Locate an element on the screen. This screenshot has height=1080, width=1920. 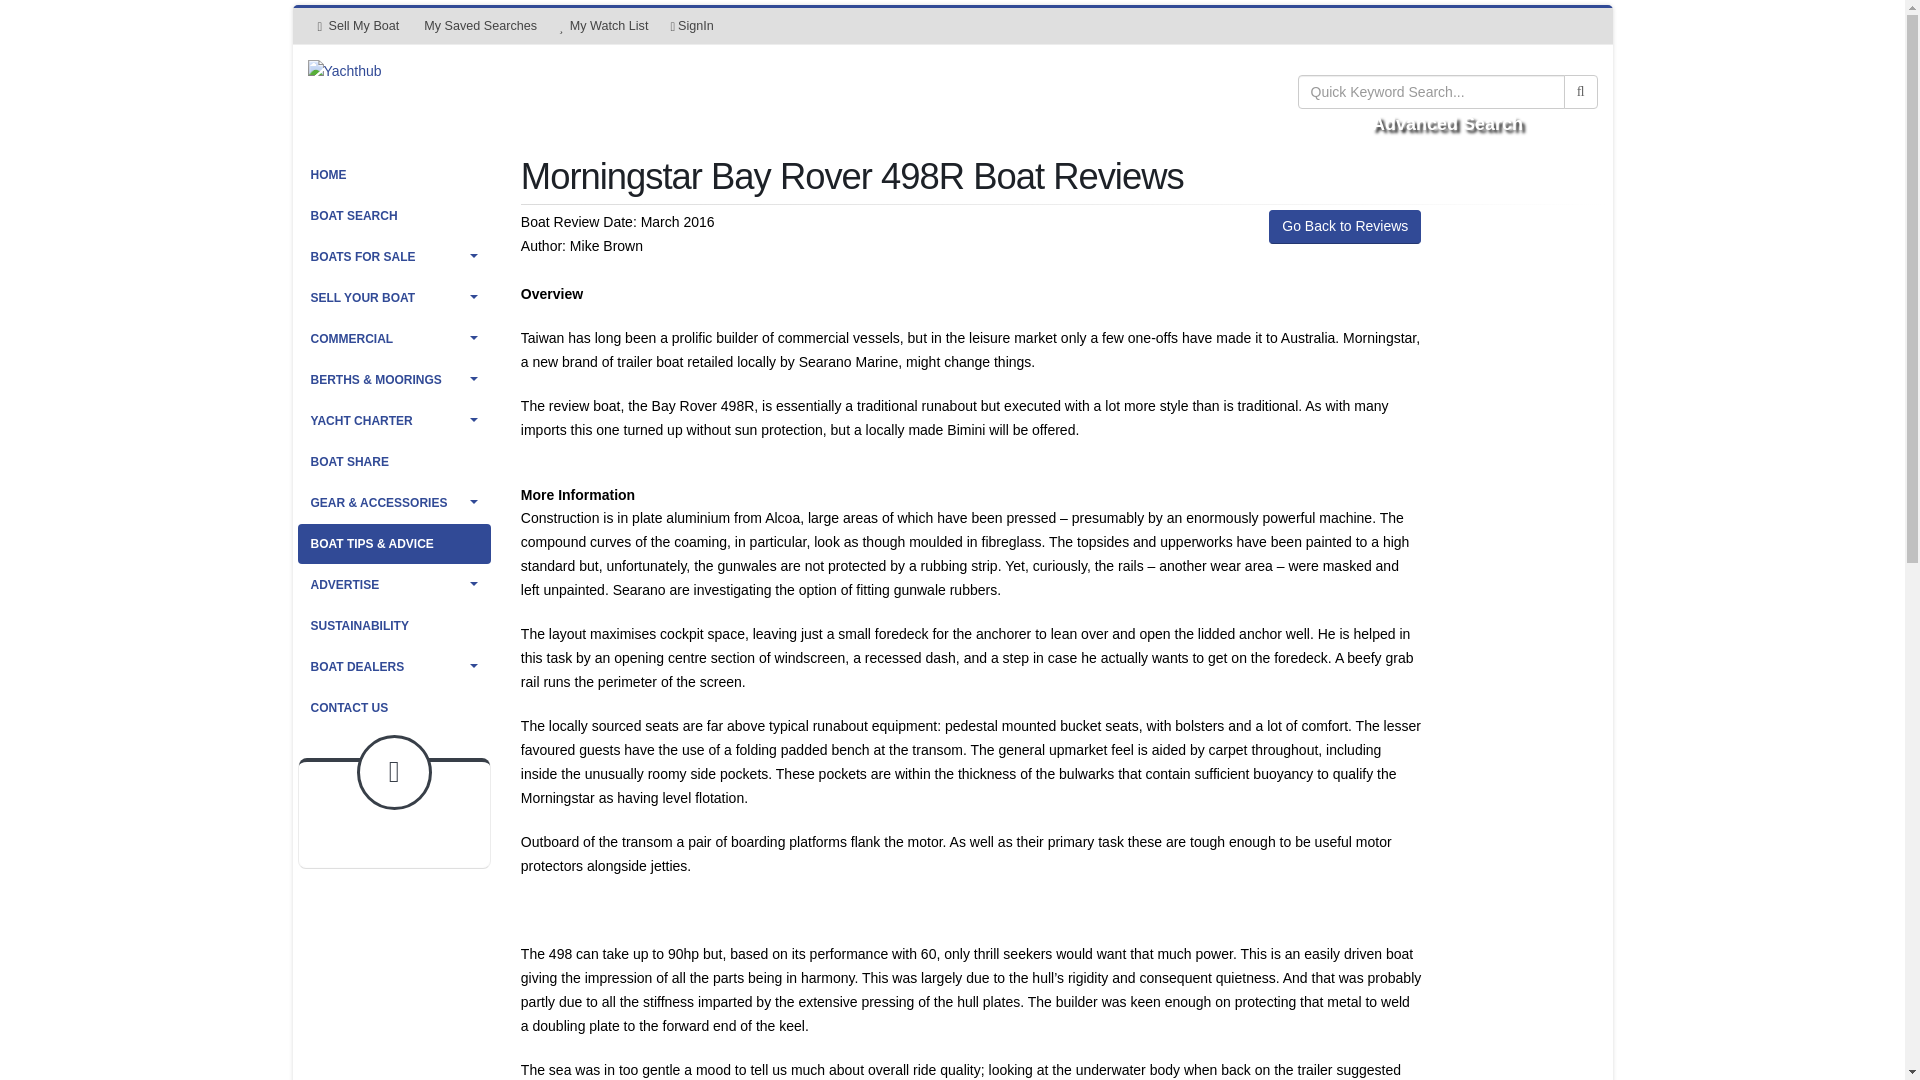
My Saved Searches is located at coordinates (478, 26).